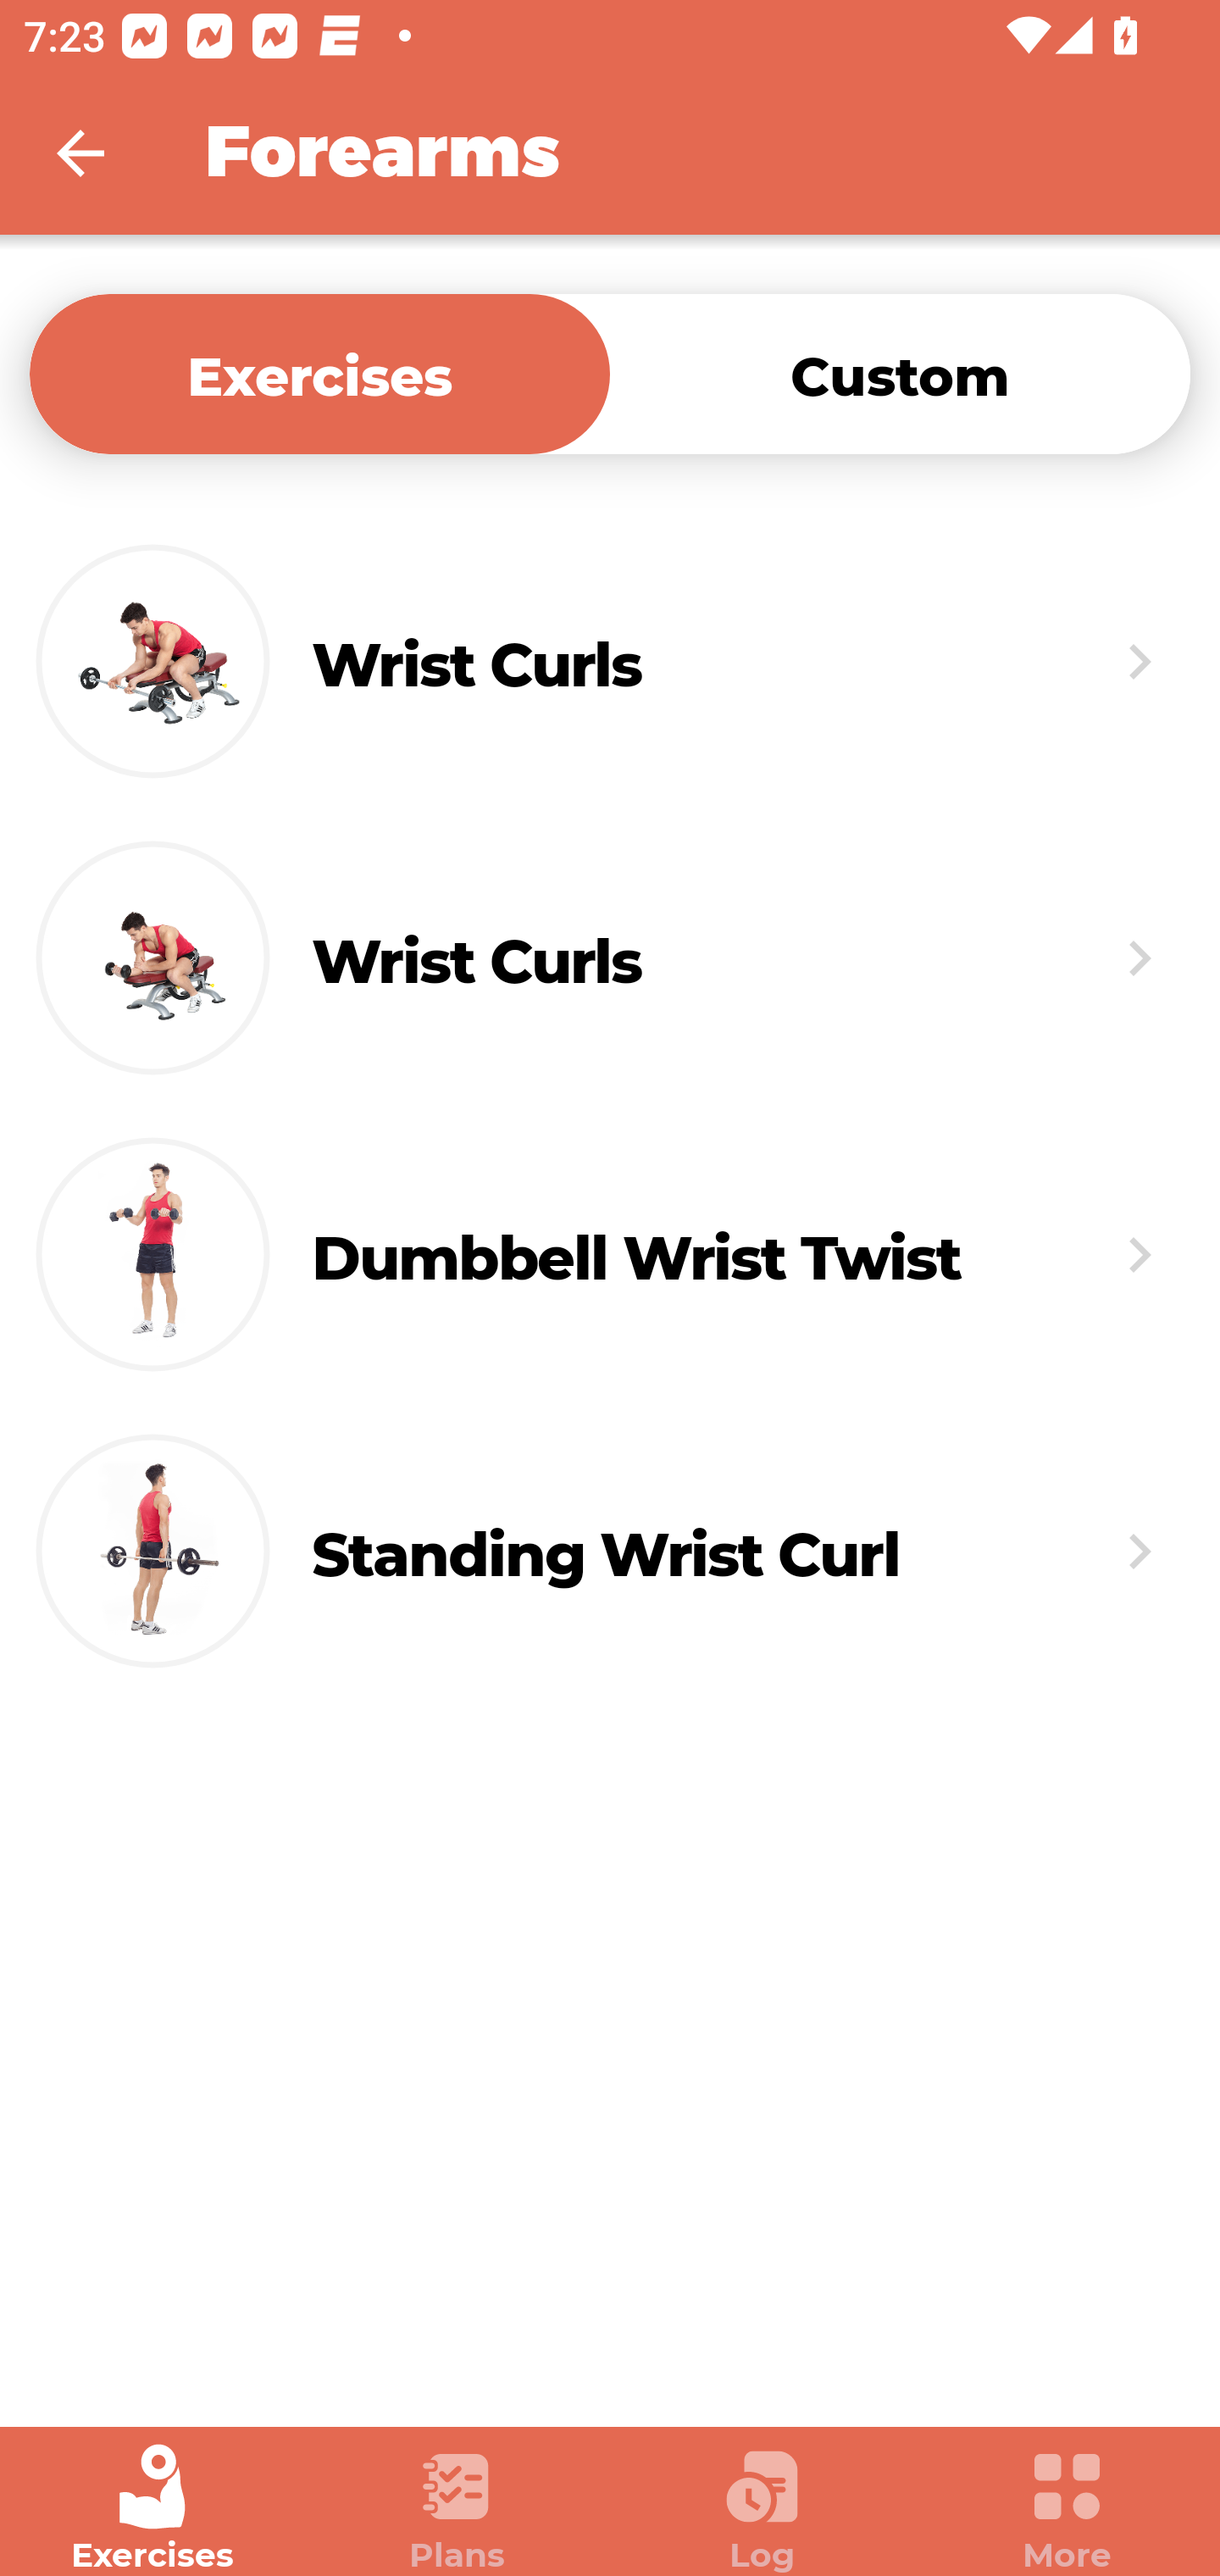 The image size is (1220, 2576). What do you see at coordinates (900, 373) in the screenshot?
I see `Custom` at bounding box center [900, 373].